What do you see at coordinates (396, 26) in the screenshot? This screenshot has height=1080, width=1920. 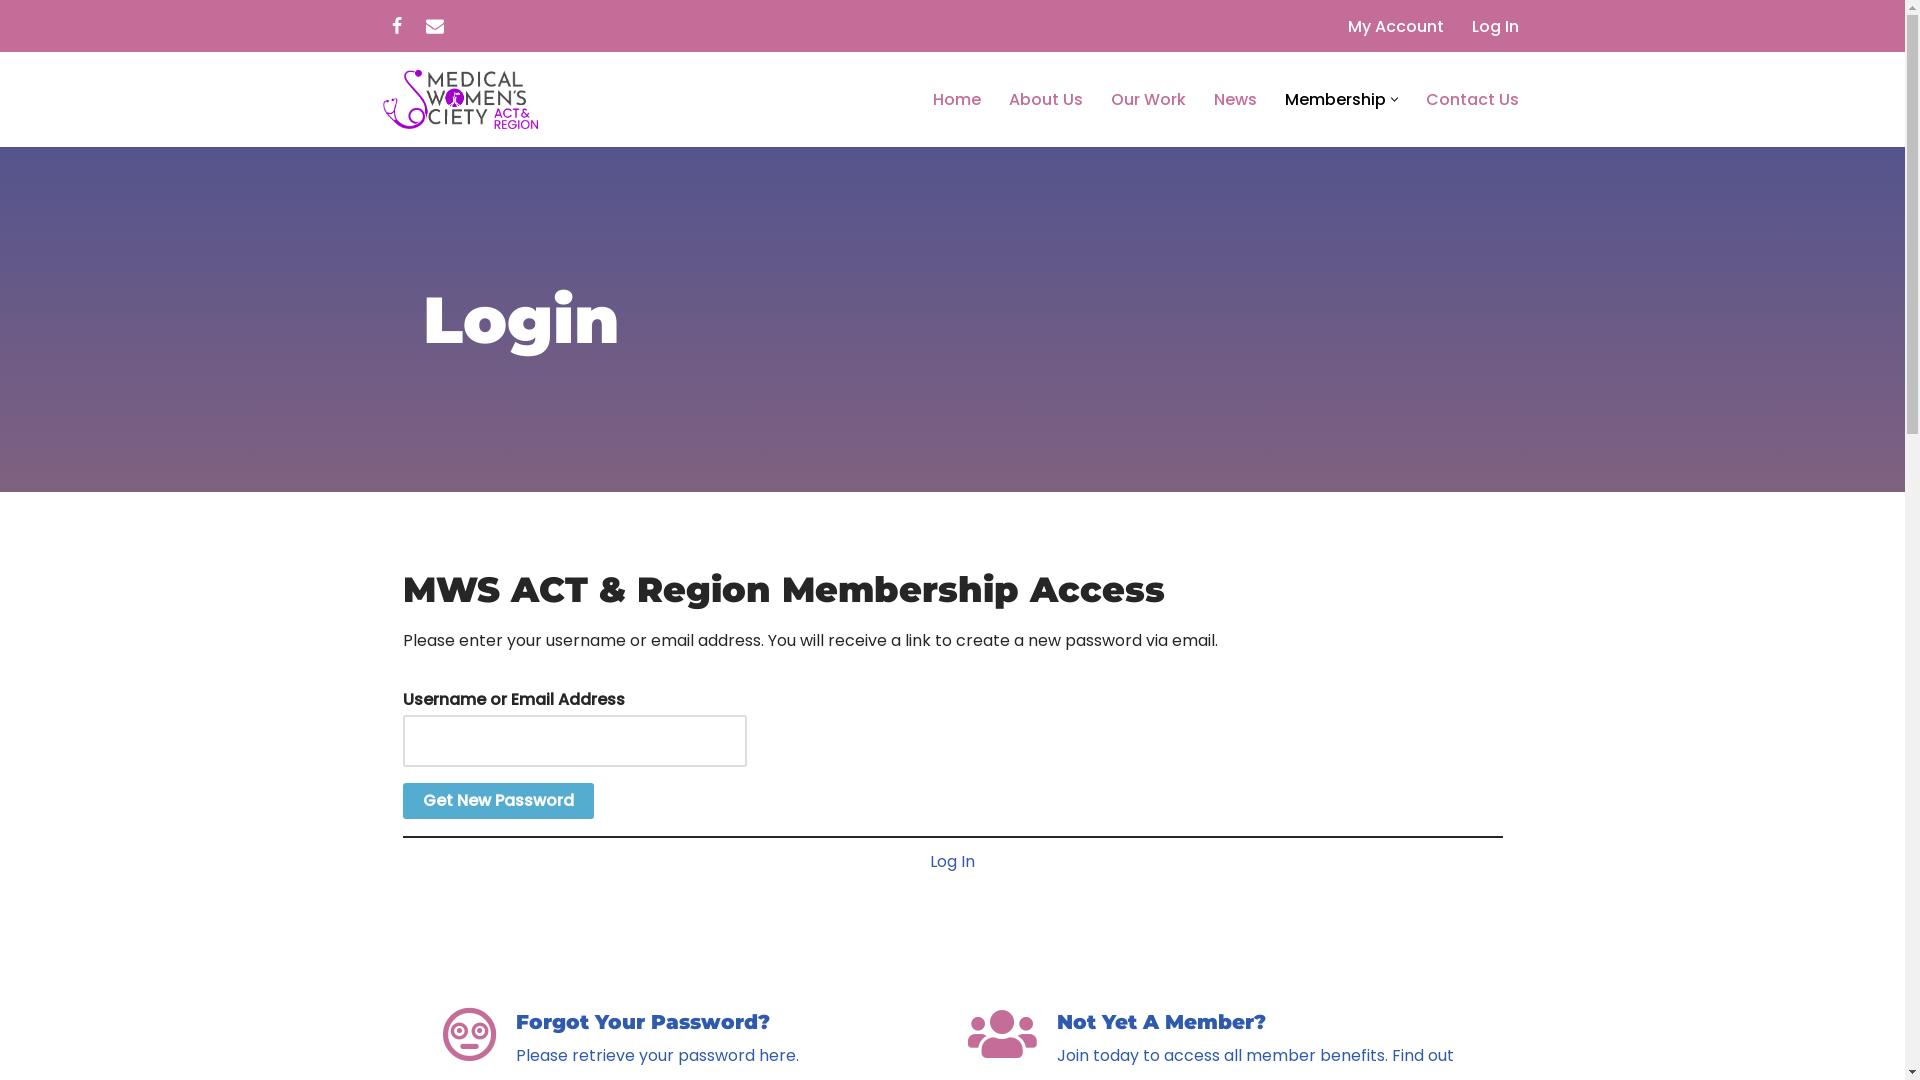 I see `Facebook` at bounding box center [396, 26].